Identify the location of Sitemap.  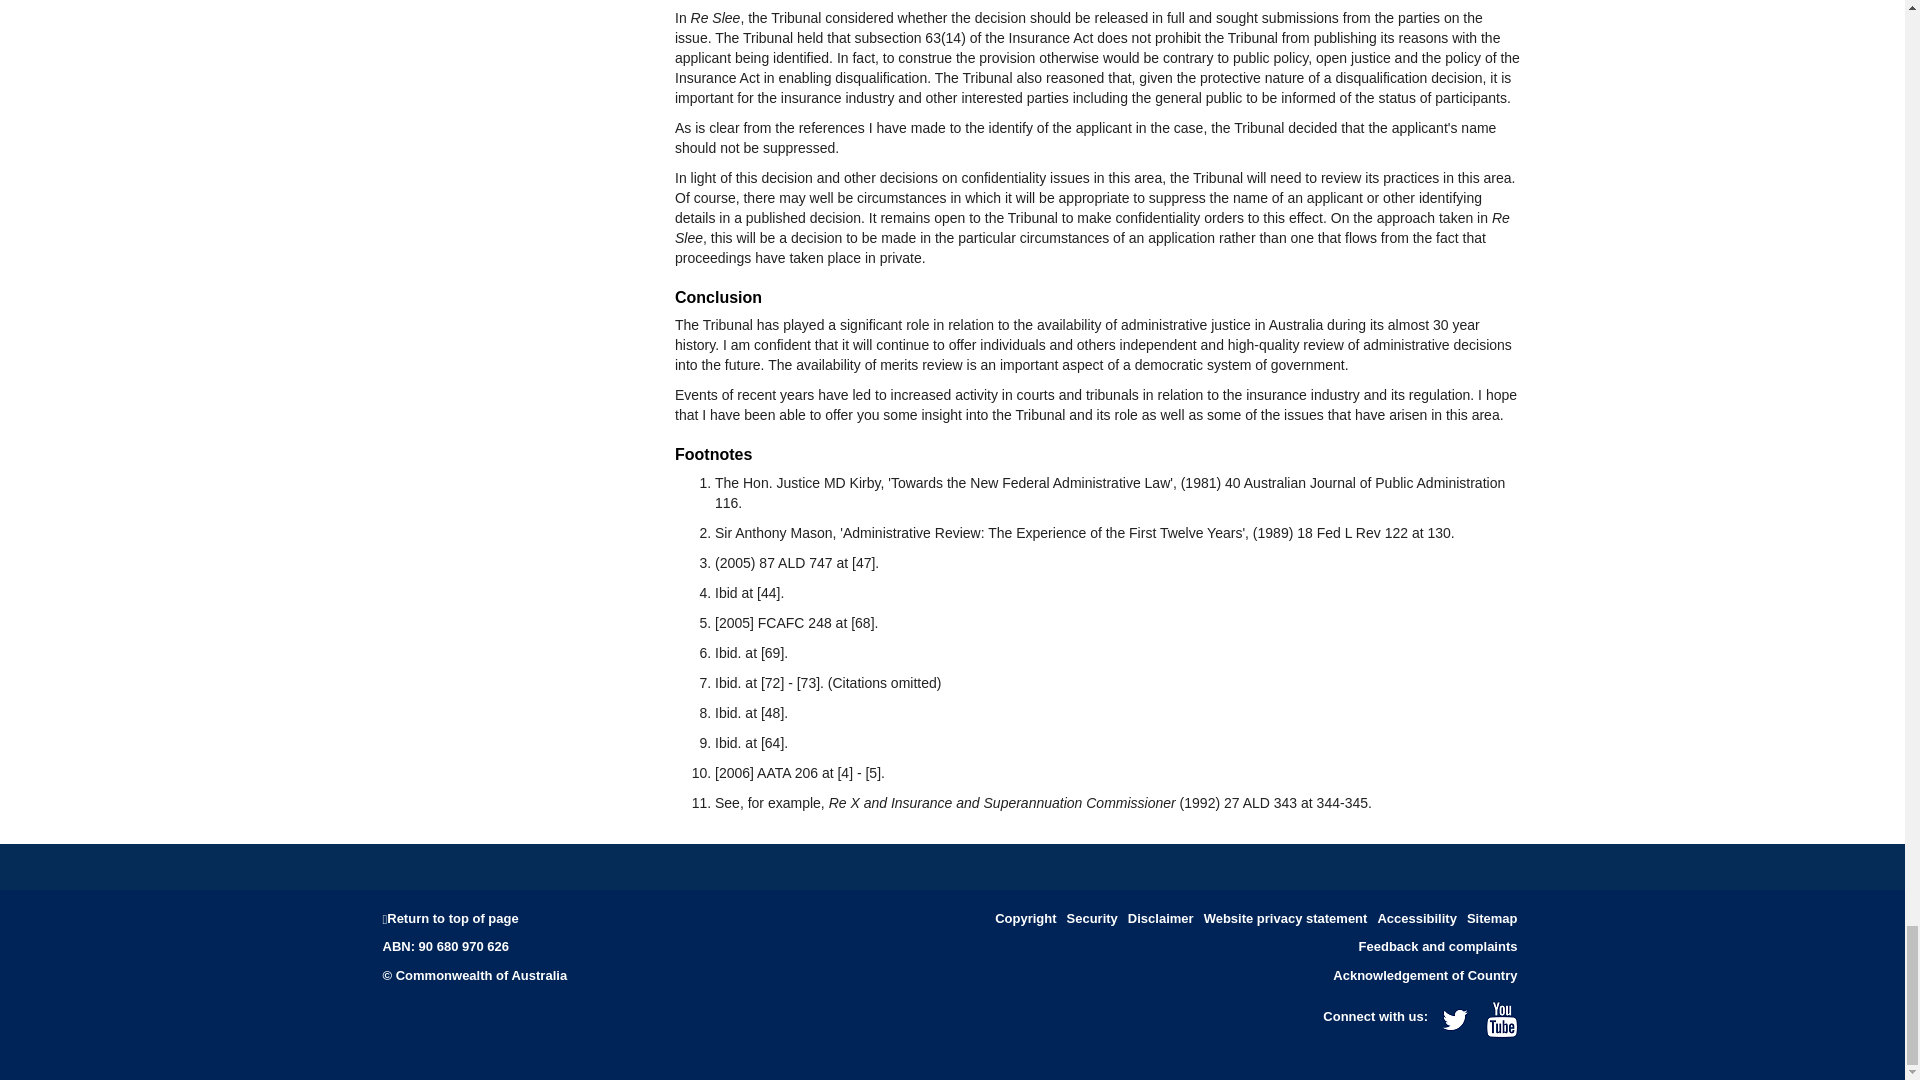
(1492, 918).